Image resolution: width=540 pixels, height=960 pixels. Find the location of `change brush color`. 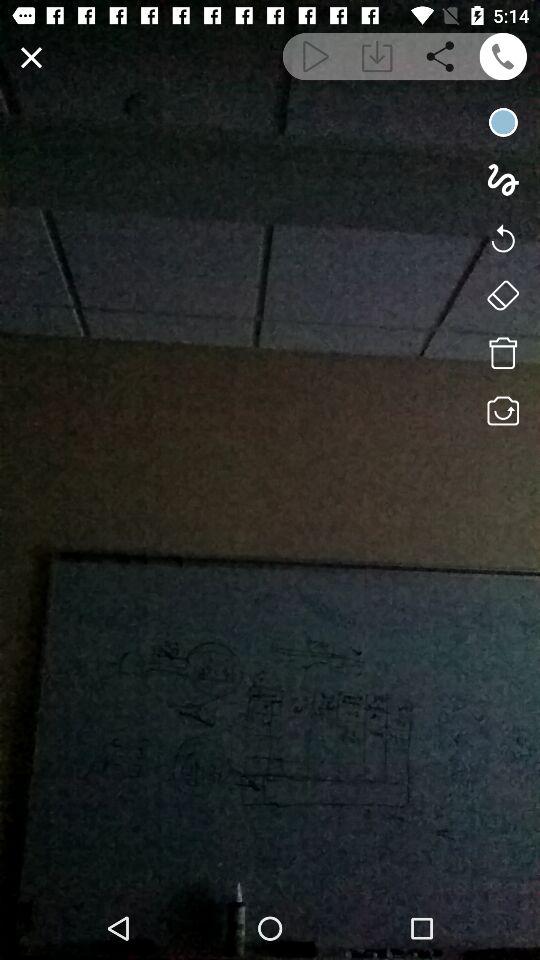

change brush color is located at coordinates (502, 122).